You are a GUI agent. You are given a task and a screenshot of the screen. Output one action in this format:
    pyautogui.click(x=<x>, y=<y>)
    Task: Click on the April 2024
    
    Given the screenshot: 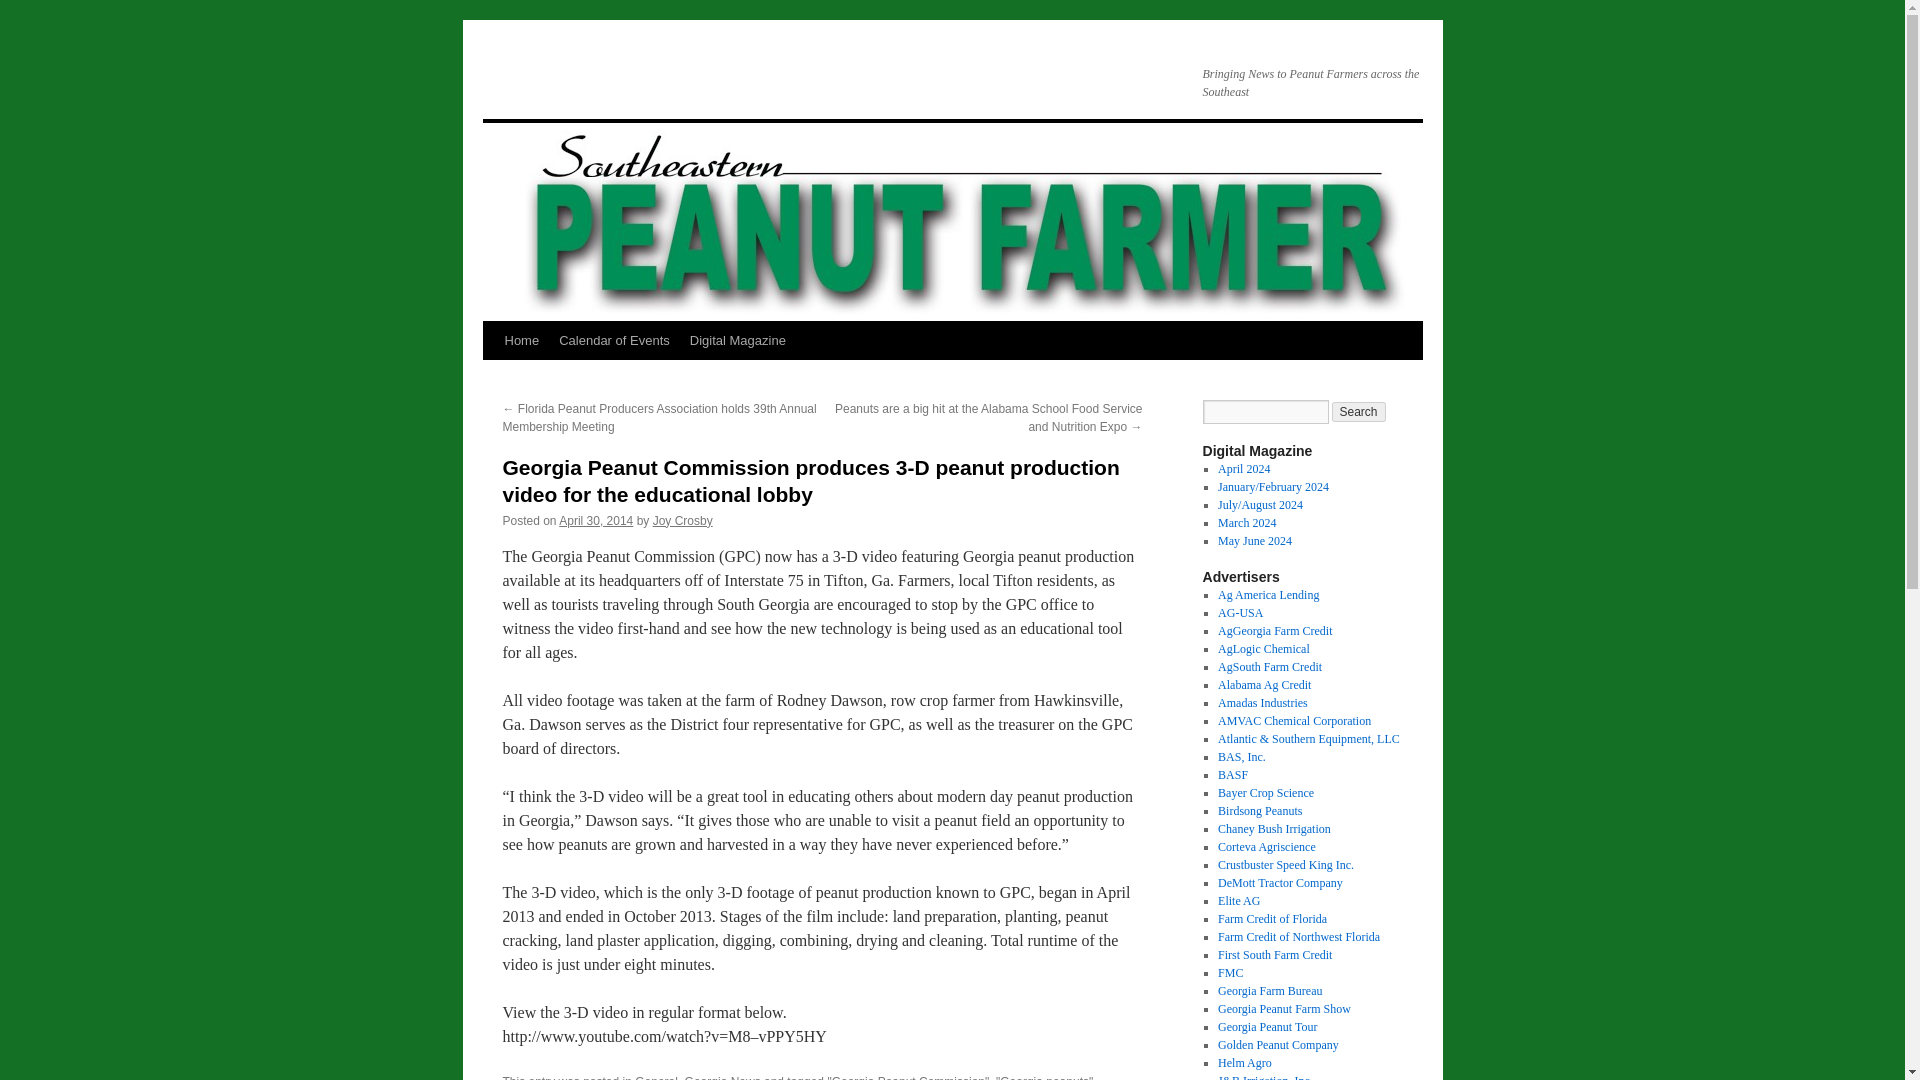 What is the action you would take?
    pyautogui.click(x=1243, y=469)
    